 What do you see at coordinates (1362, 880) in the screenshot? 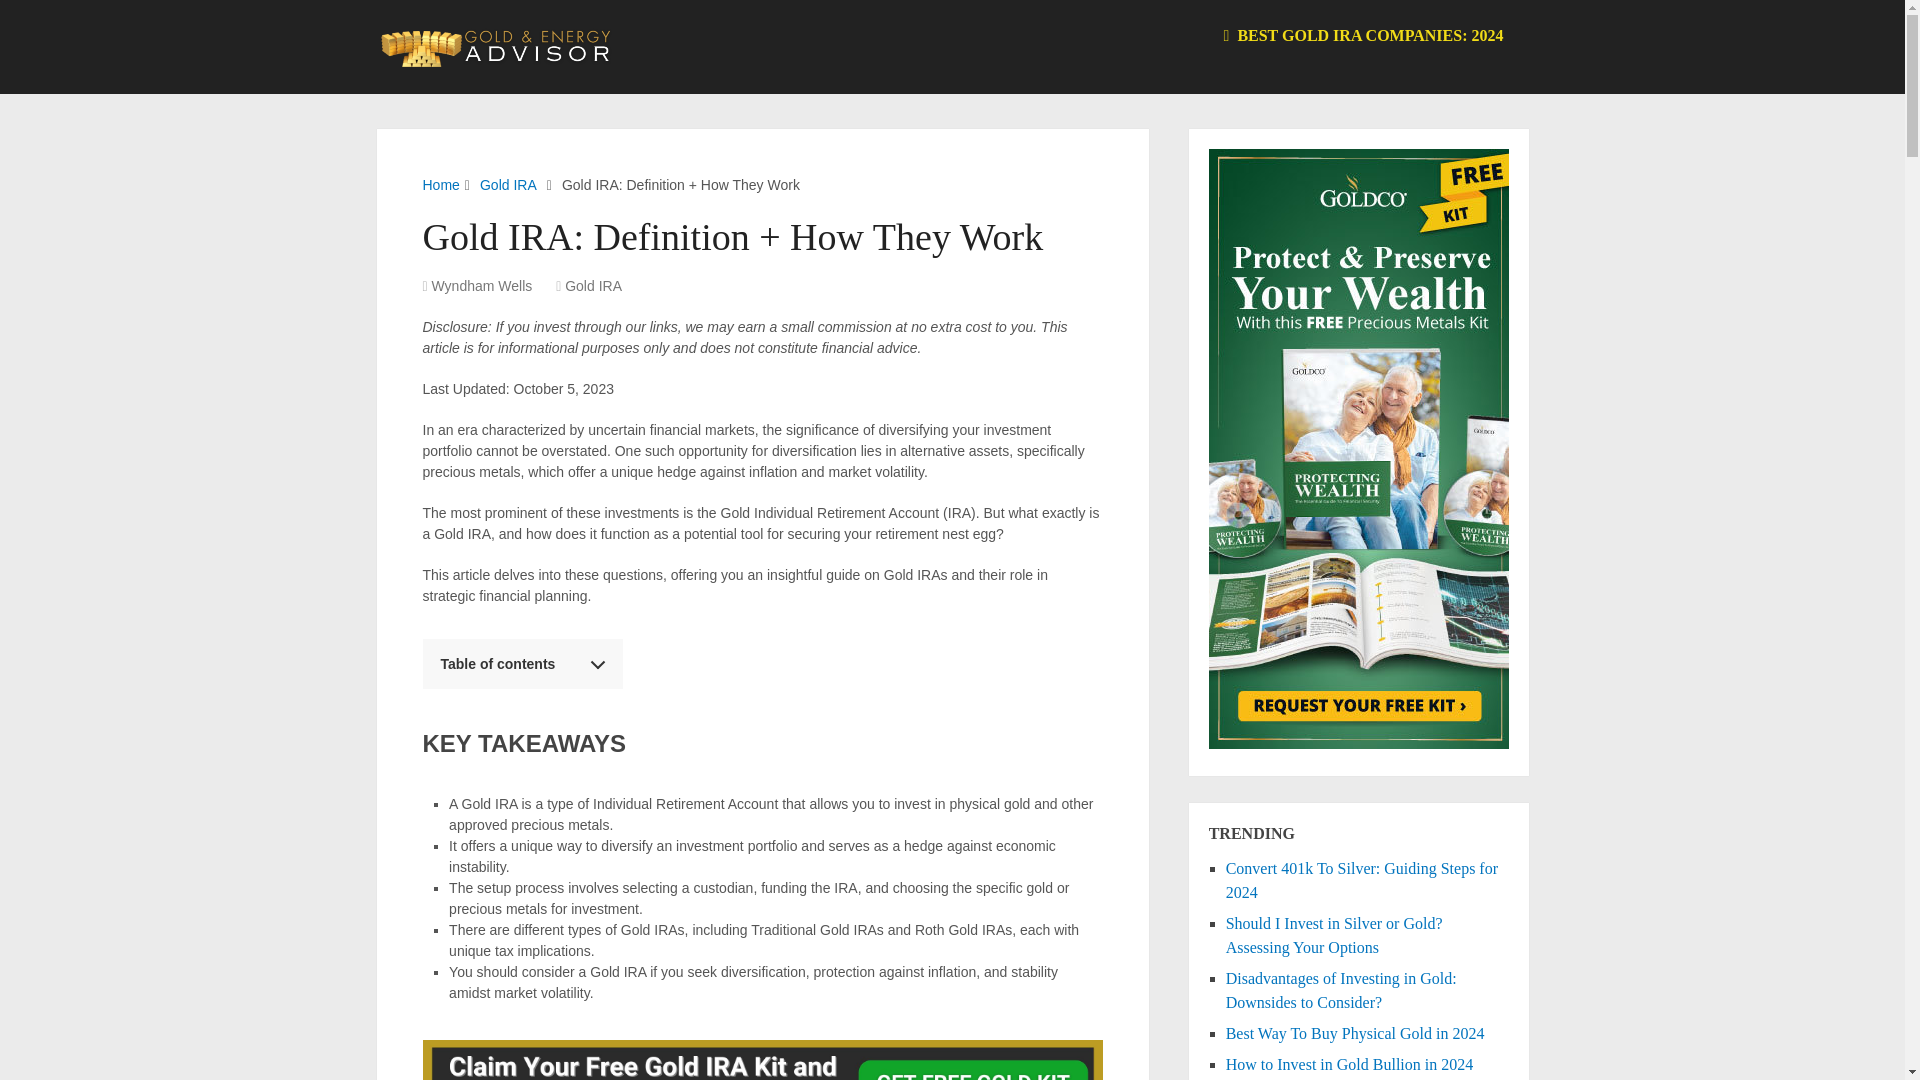
I see `Convert 401k To Silver: Guiding Steps for 2024` at bounding box center [1362, 880].